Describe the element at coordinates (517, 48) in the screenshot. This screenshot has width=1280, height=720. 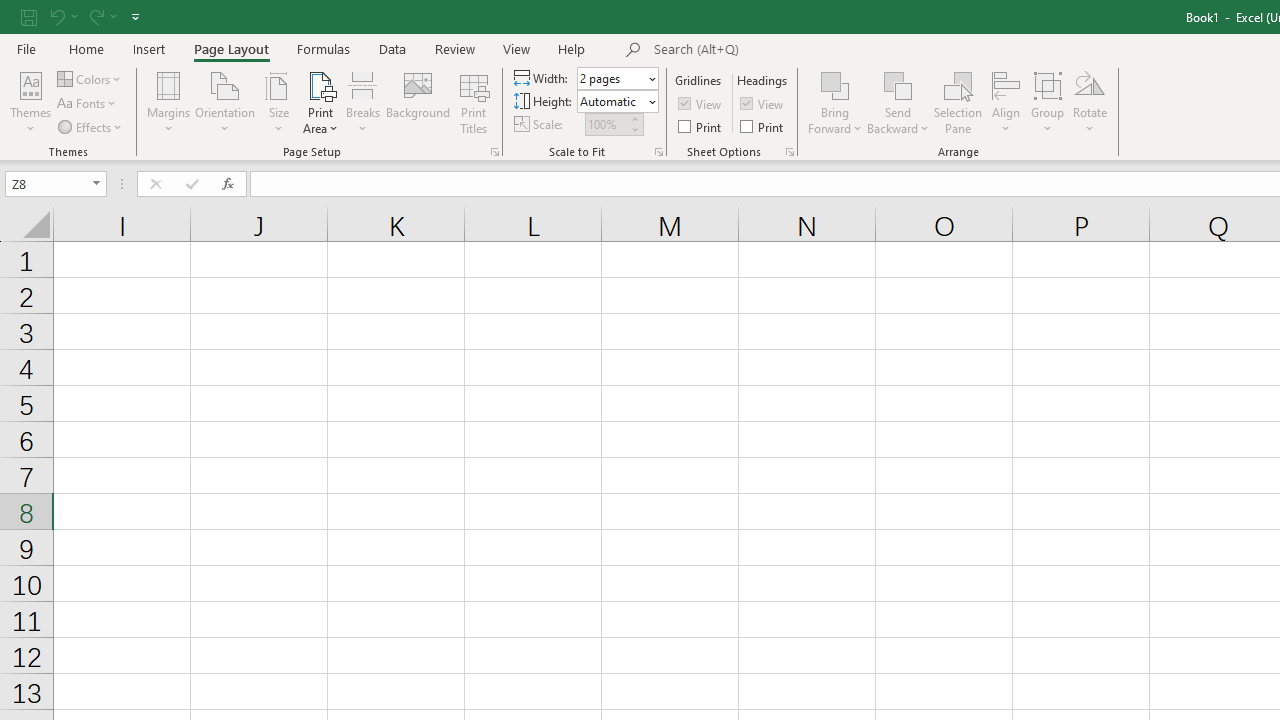
I see `View` at that location.